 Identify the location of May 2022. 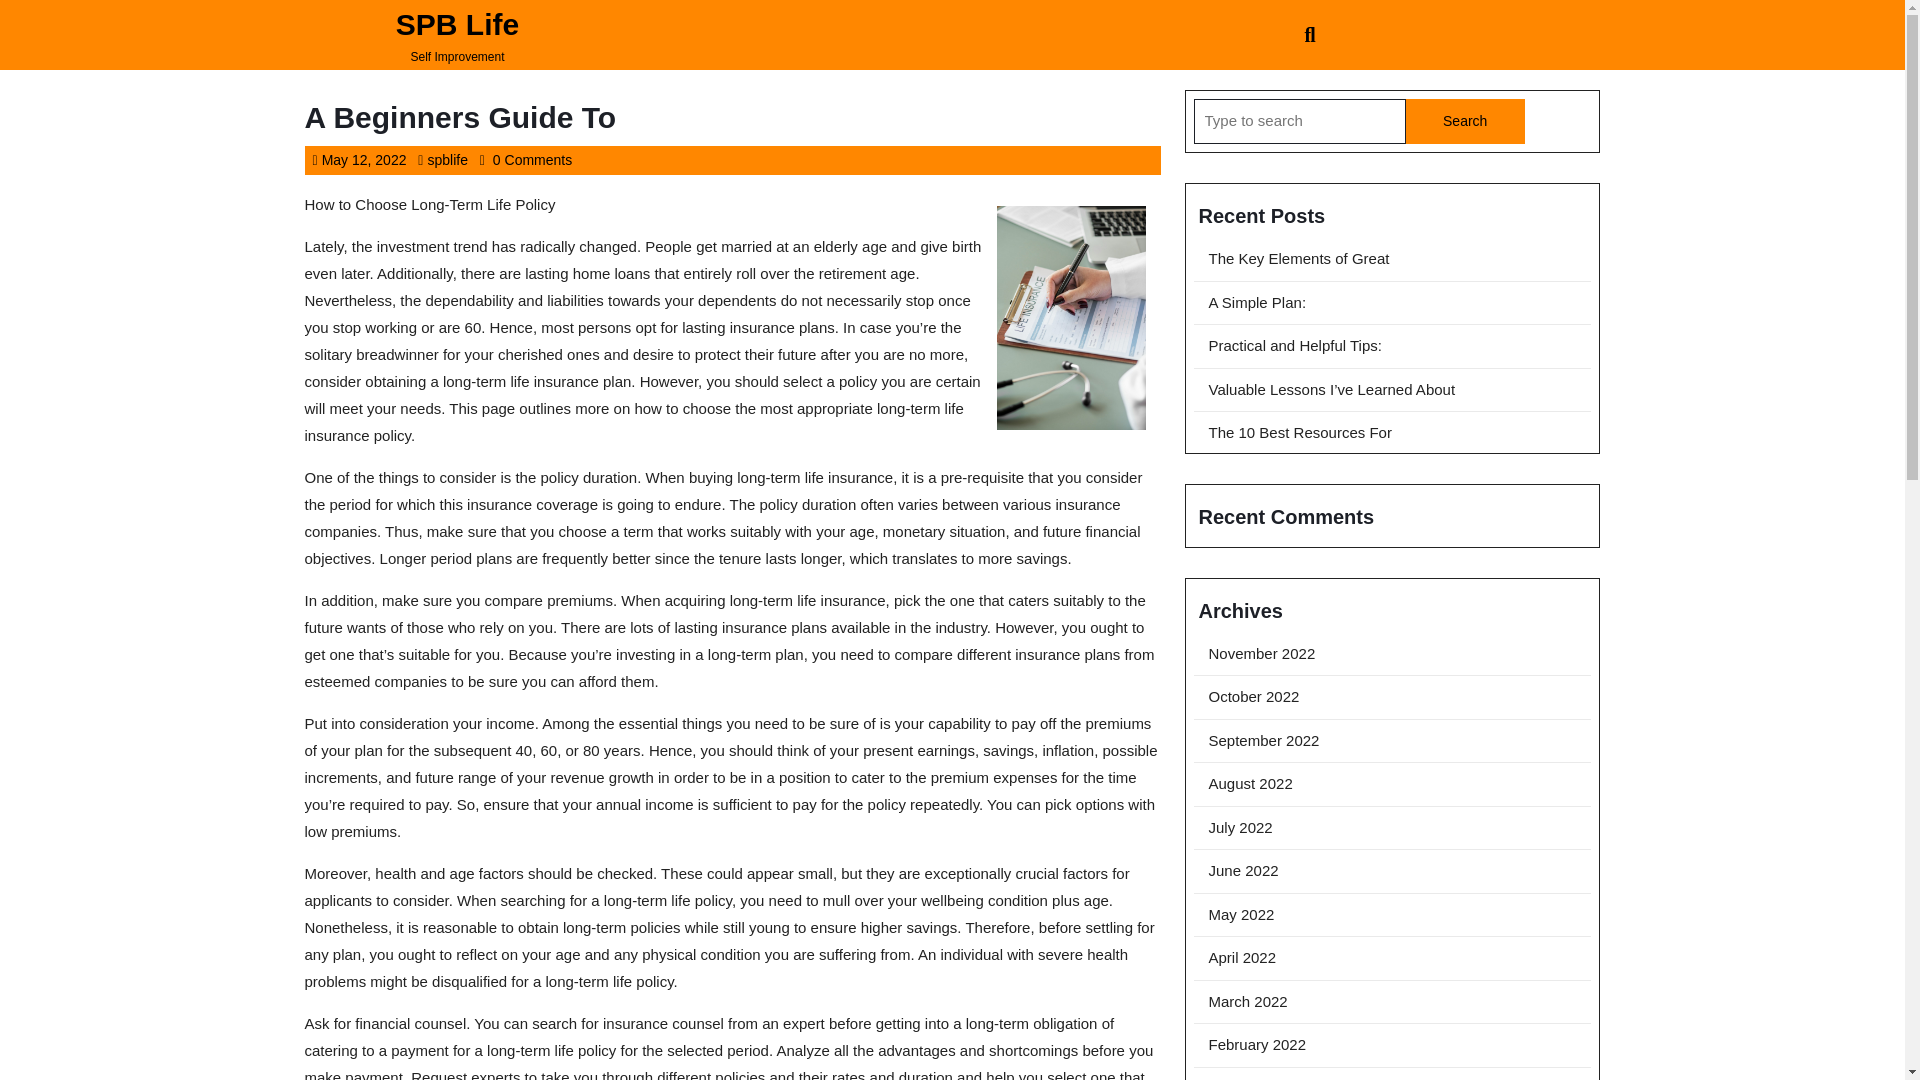
(1298, 258).